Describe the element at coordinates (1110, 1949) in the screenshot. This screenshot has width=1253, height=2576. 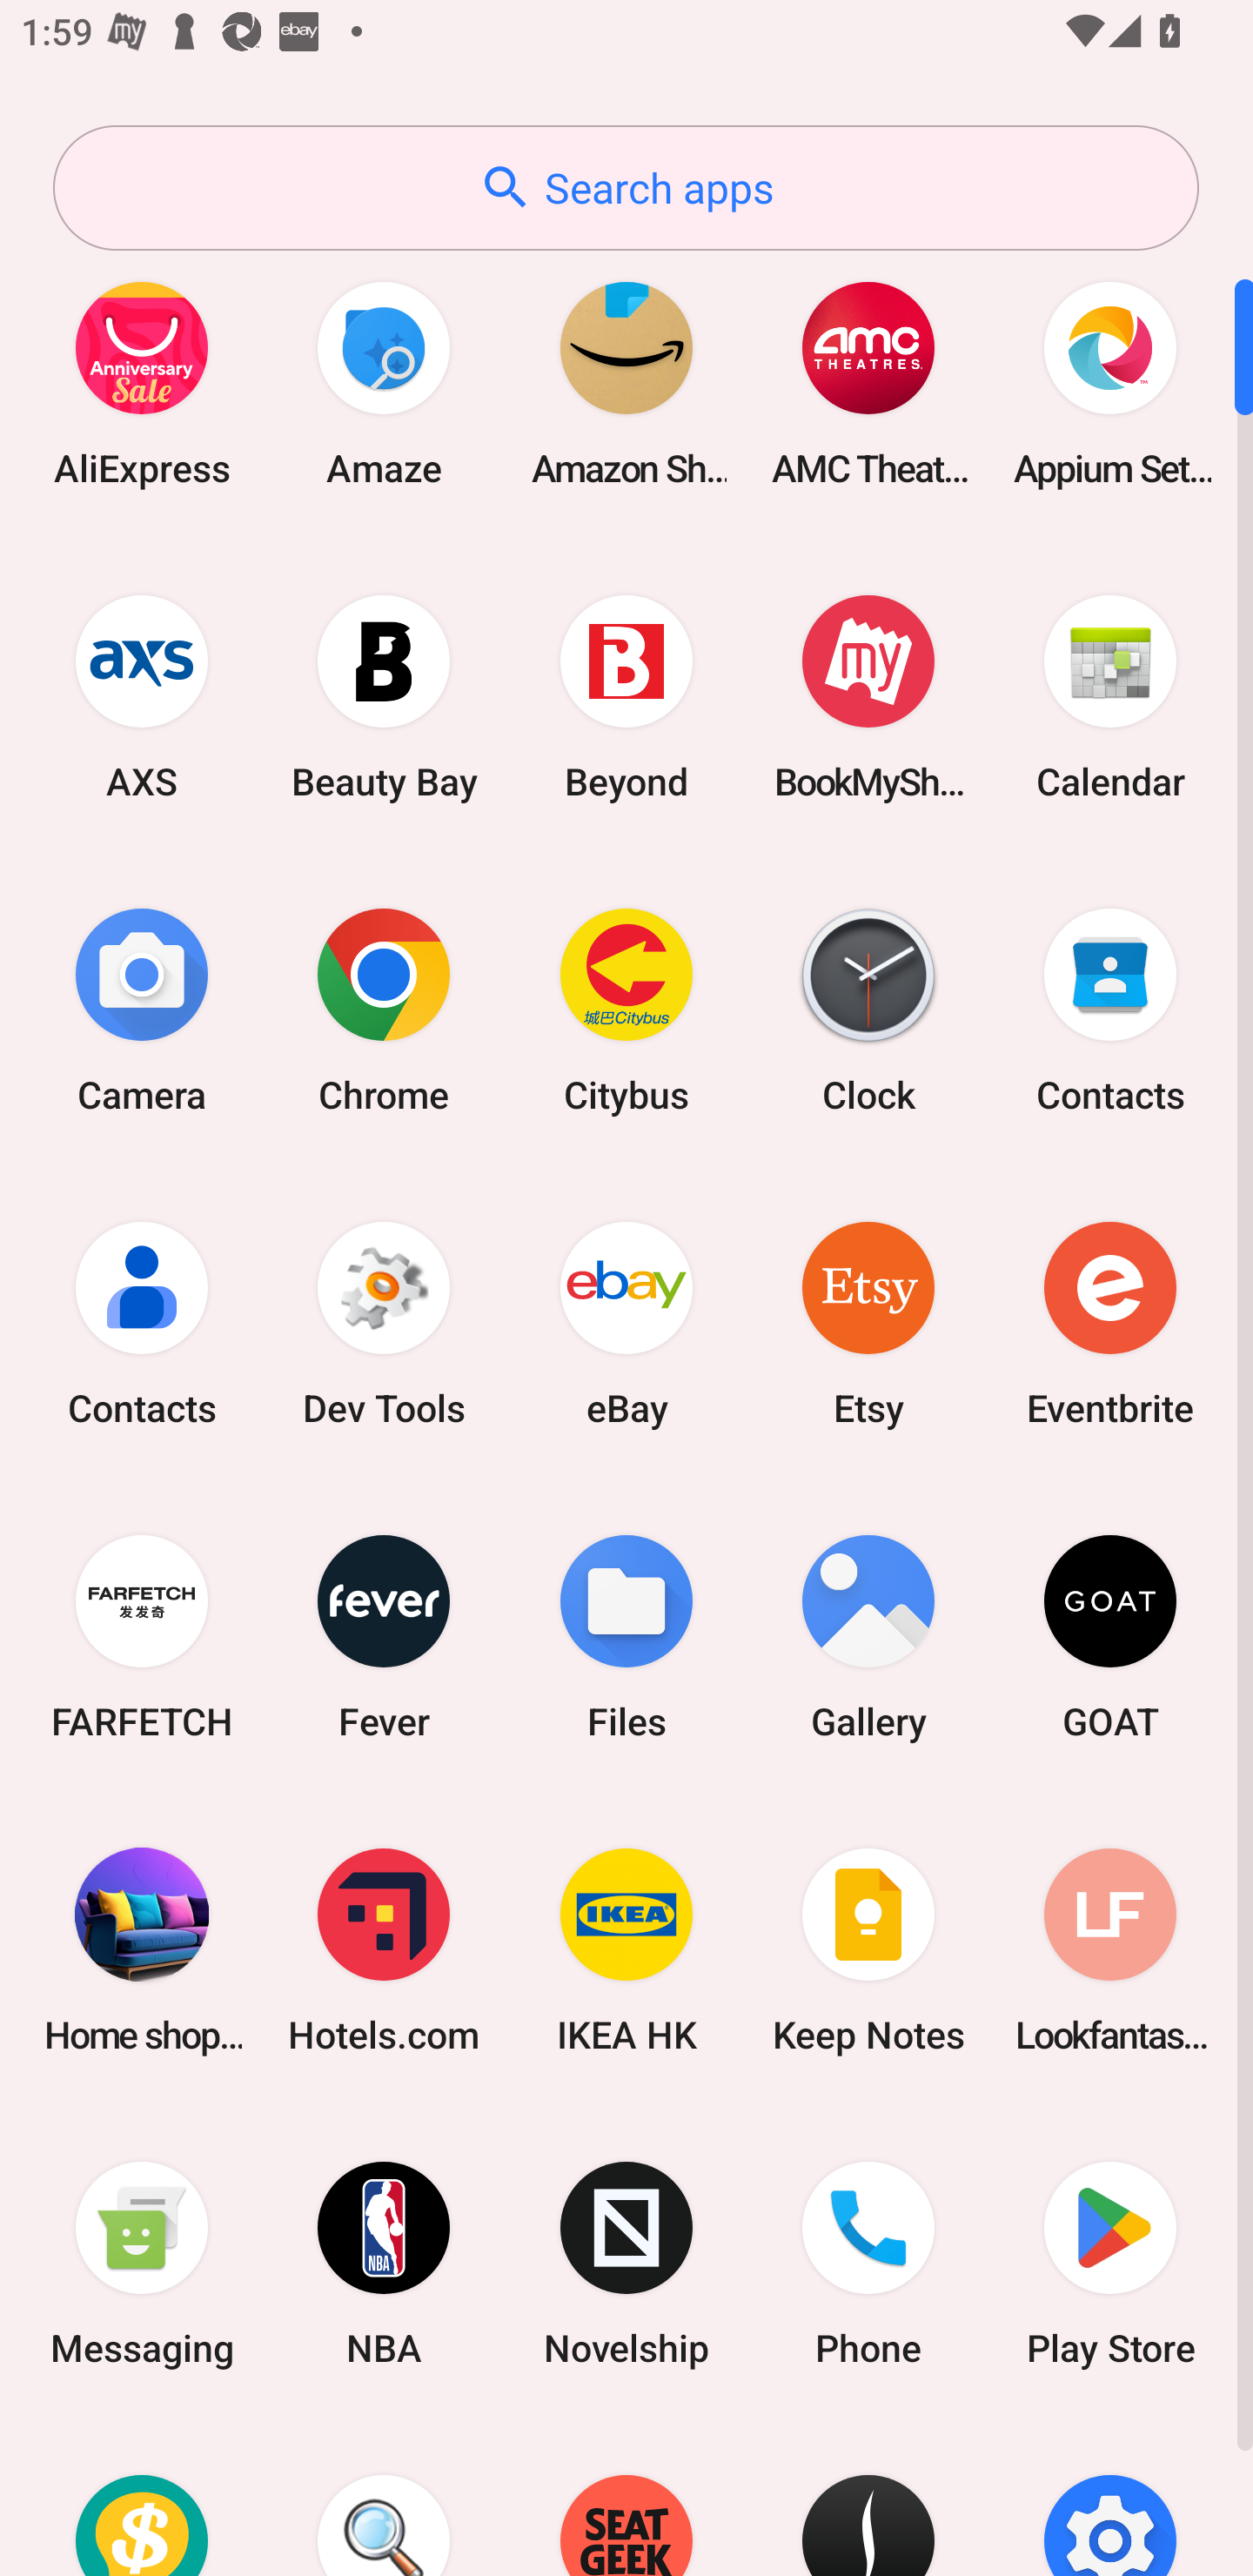
I see `Lookfantastic` at that location.